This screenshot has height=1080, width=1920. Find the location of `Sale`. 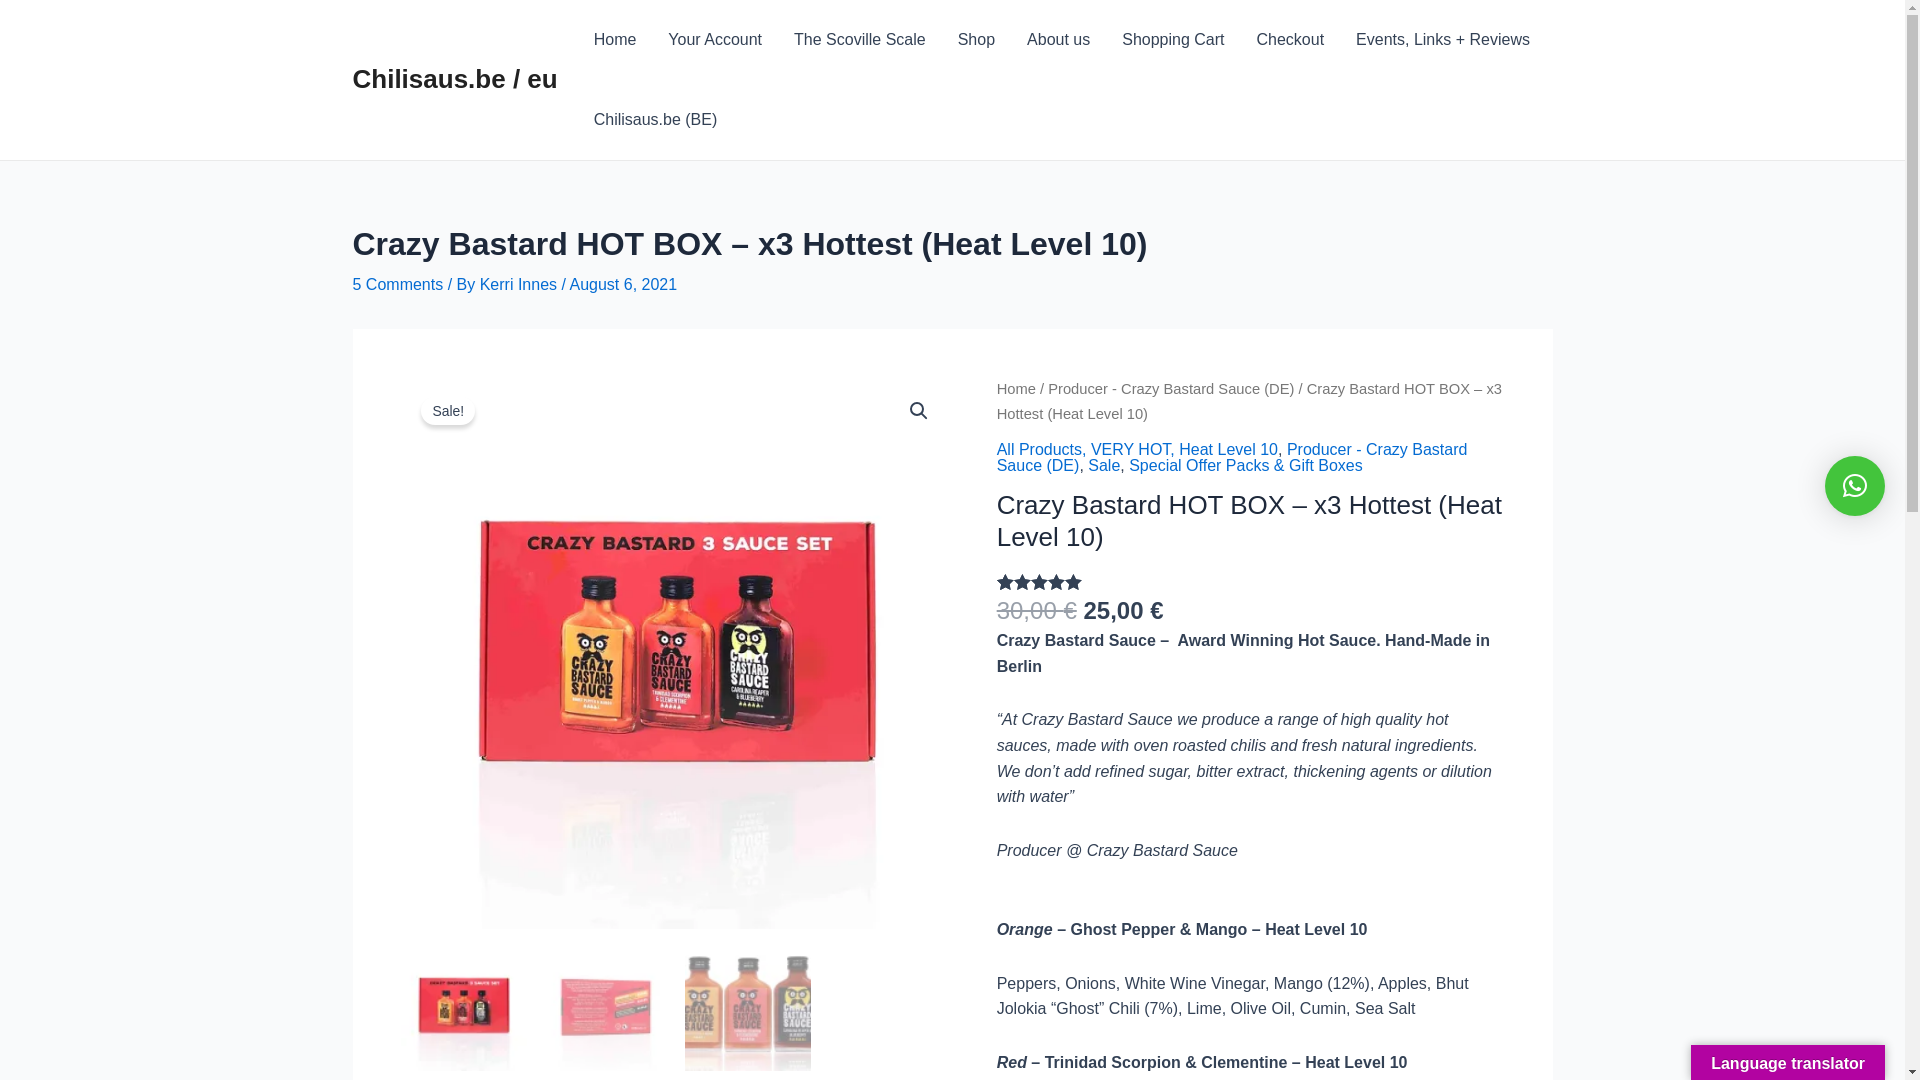

Sale is located at coordinates (1104, 466).